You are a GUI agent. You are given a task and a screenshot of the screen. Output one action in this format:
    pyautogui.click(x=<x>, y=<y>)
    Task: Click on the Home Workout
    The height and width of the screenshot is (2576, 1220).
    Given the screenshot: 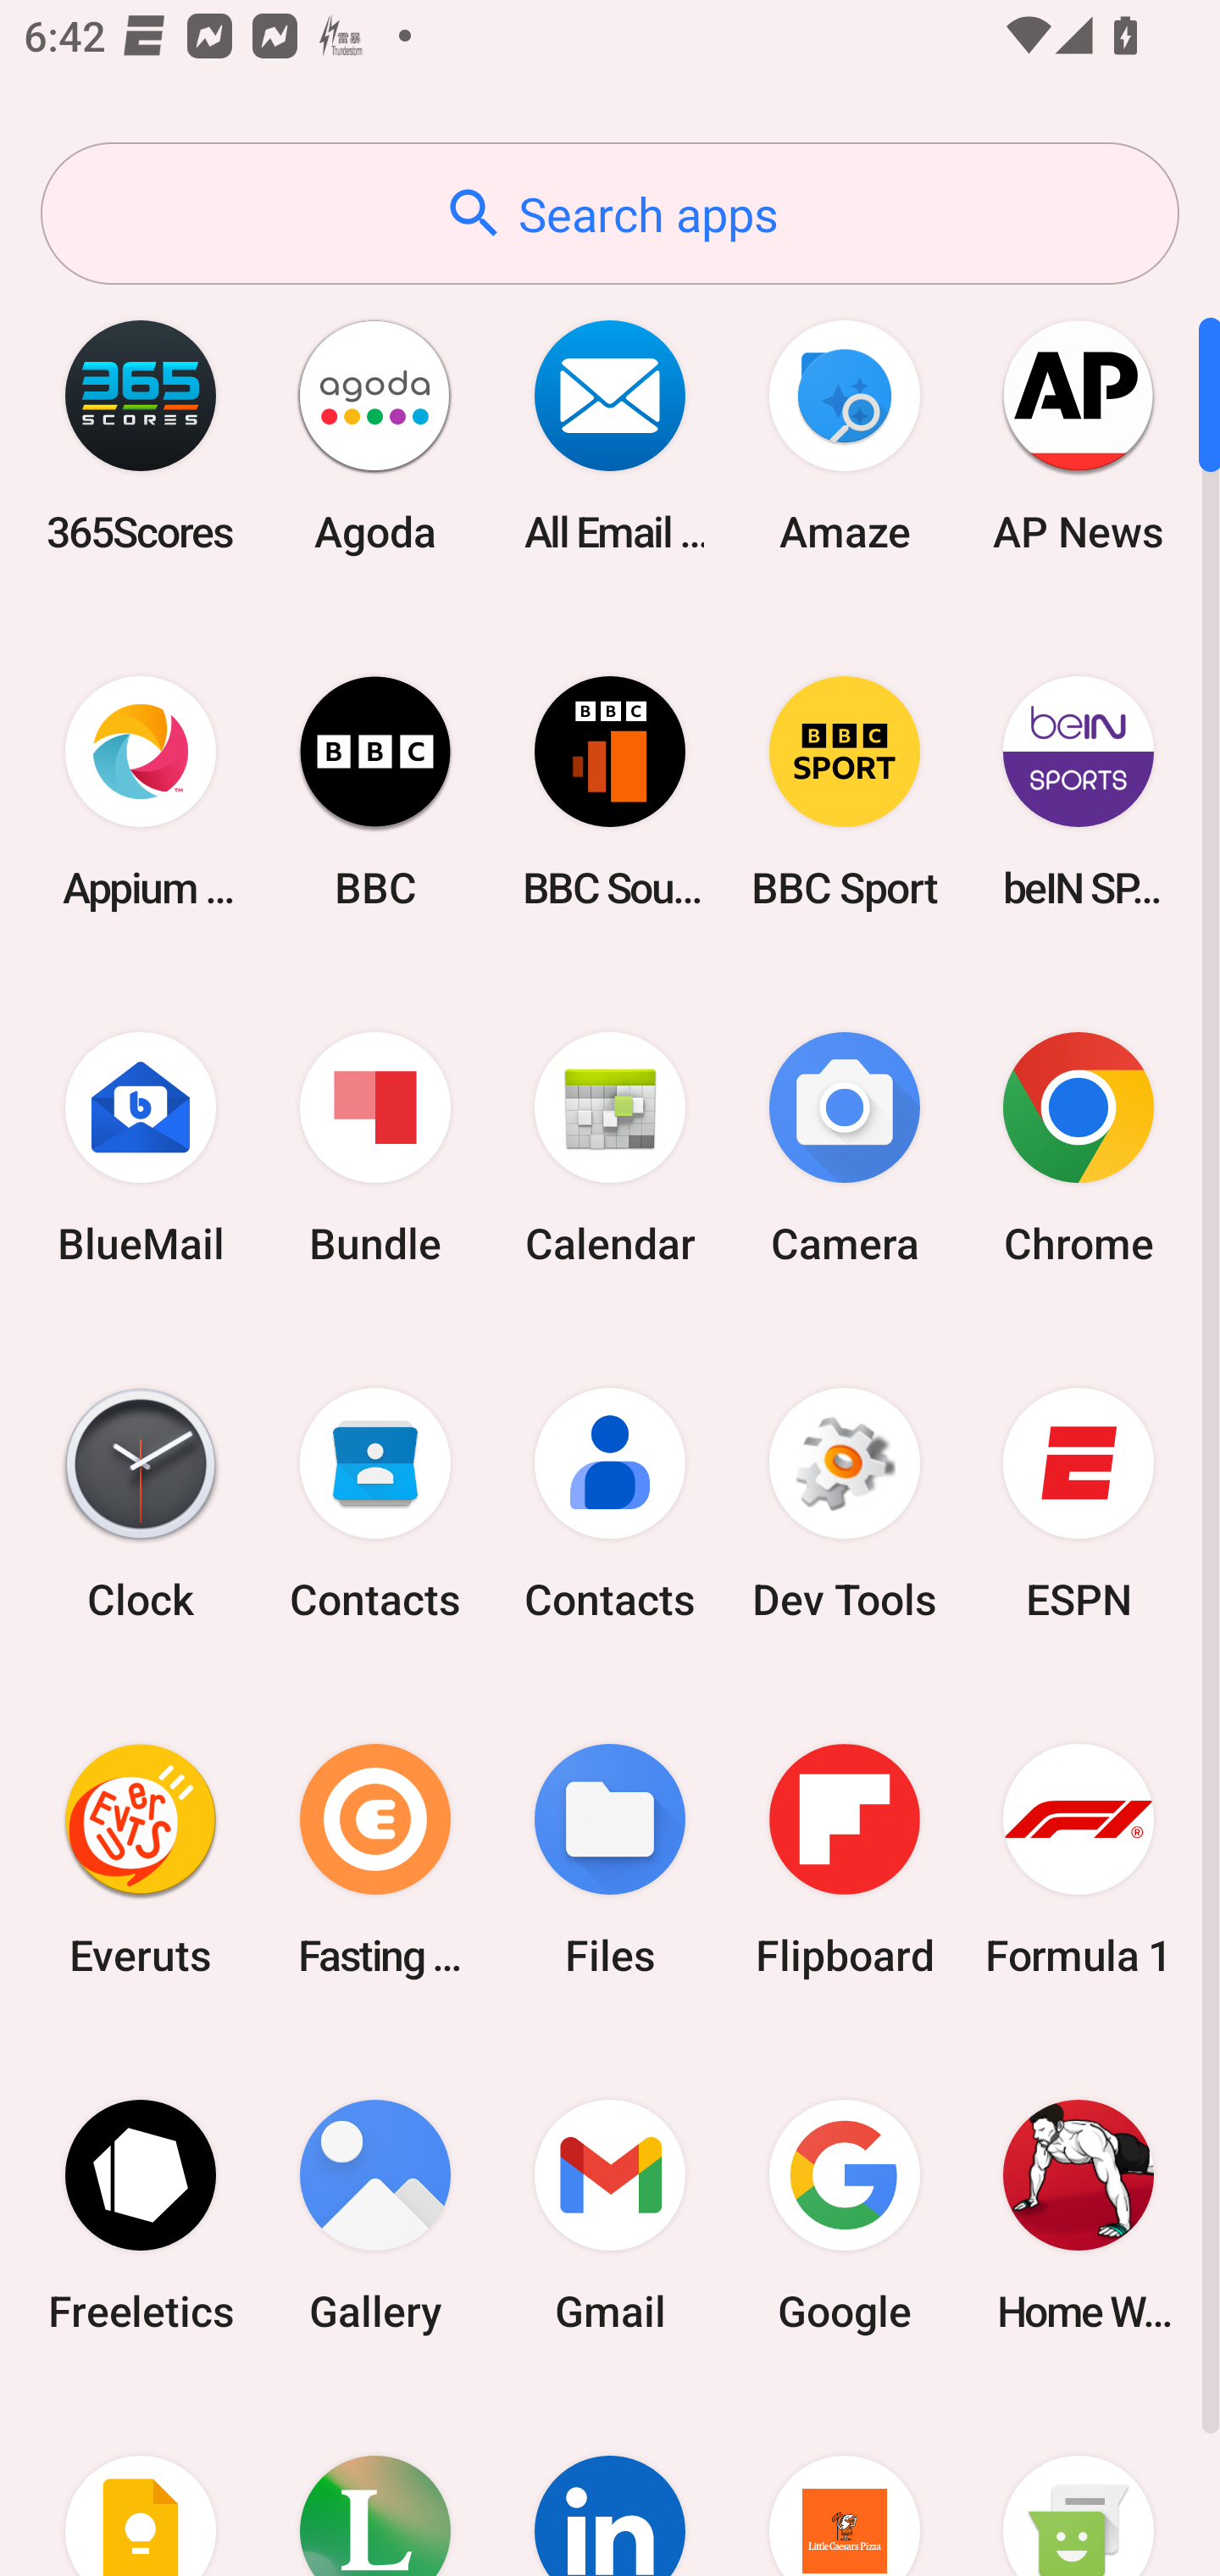 What is the action you would take?
    pyautogui.click(x=1079, y=2215)
    